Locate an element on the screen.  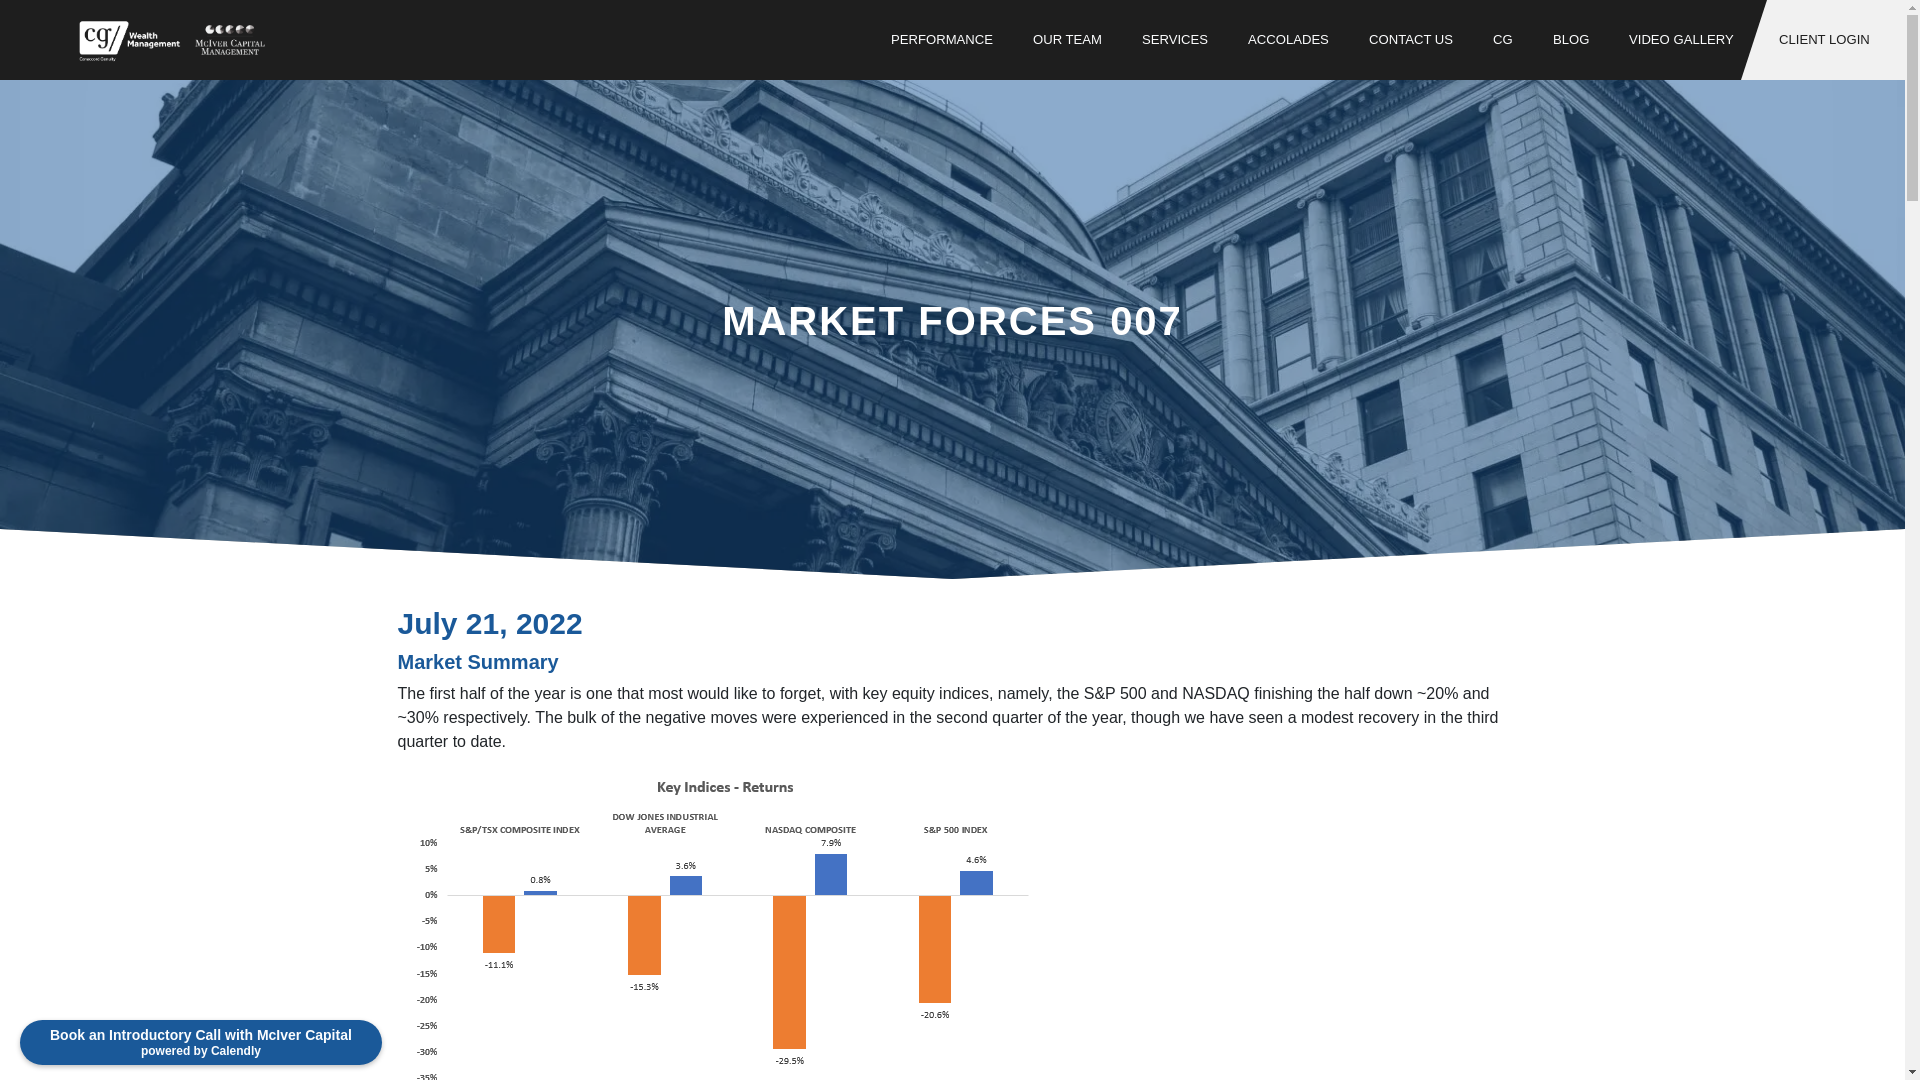
BLOG is located at coordinates (1570, 40).